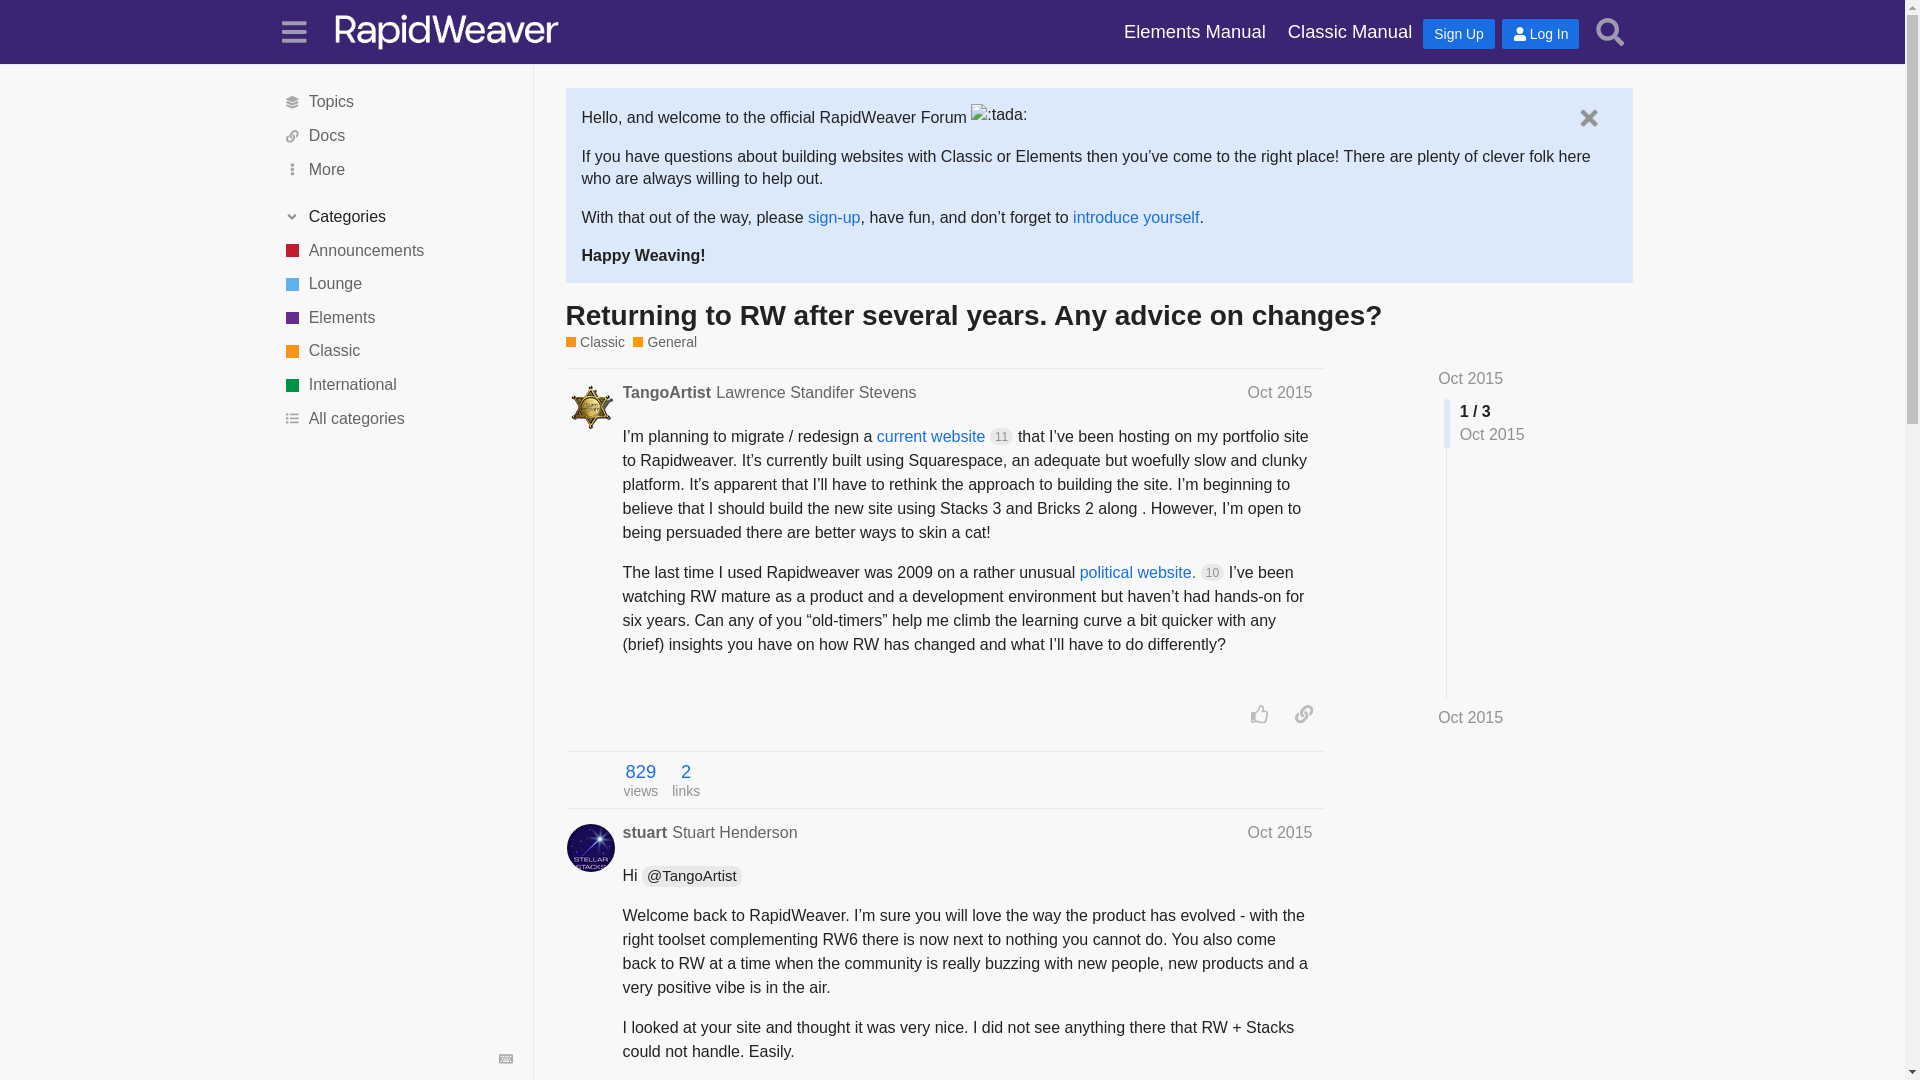 This screenshot has height=1080, width=1920. What do you see at coordinates (666, 392) in the screenshot?
I see `TangoArtist` at bounding box center [666, 392].